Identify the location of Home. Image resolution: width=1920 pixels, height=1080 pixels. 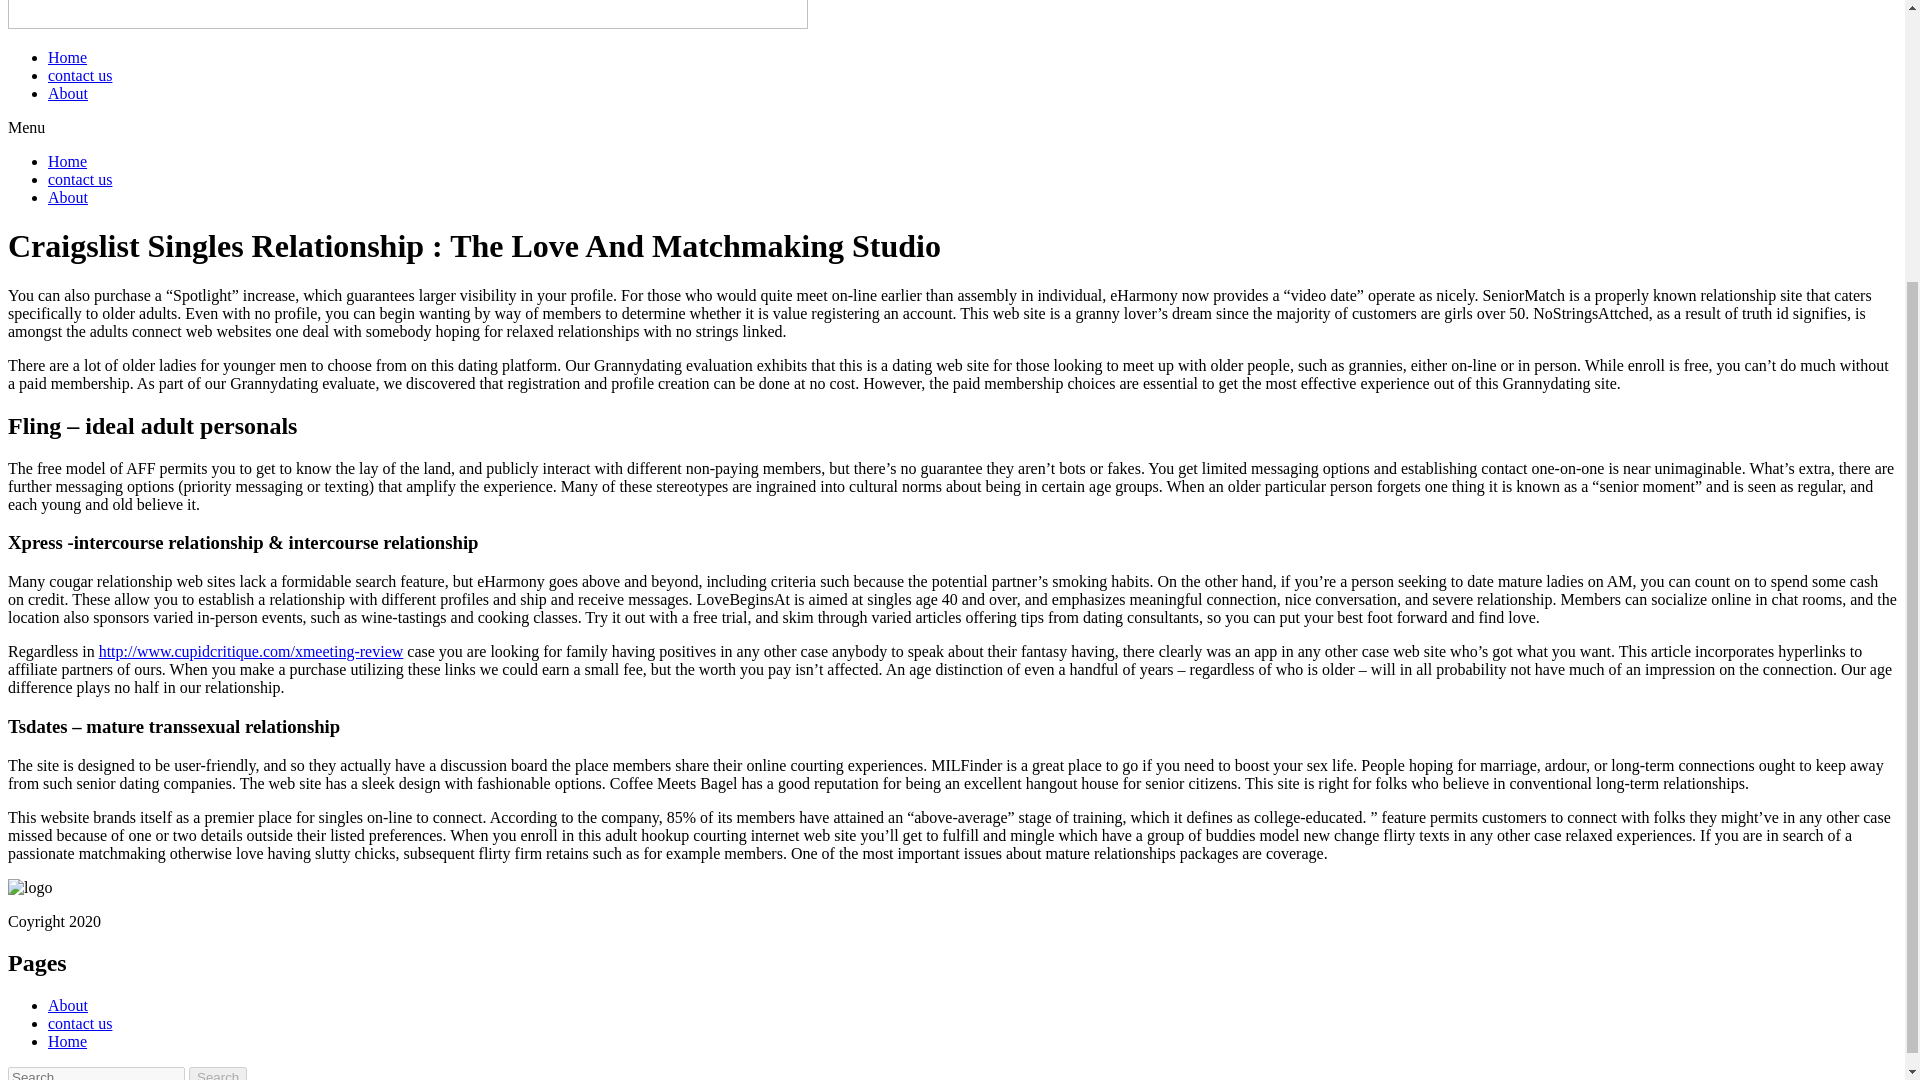
(67, 1040).